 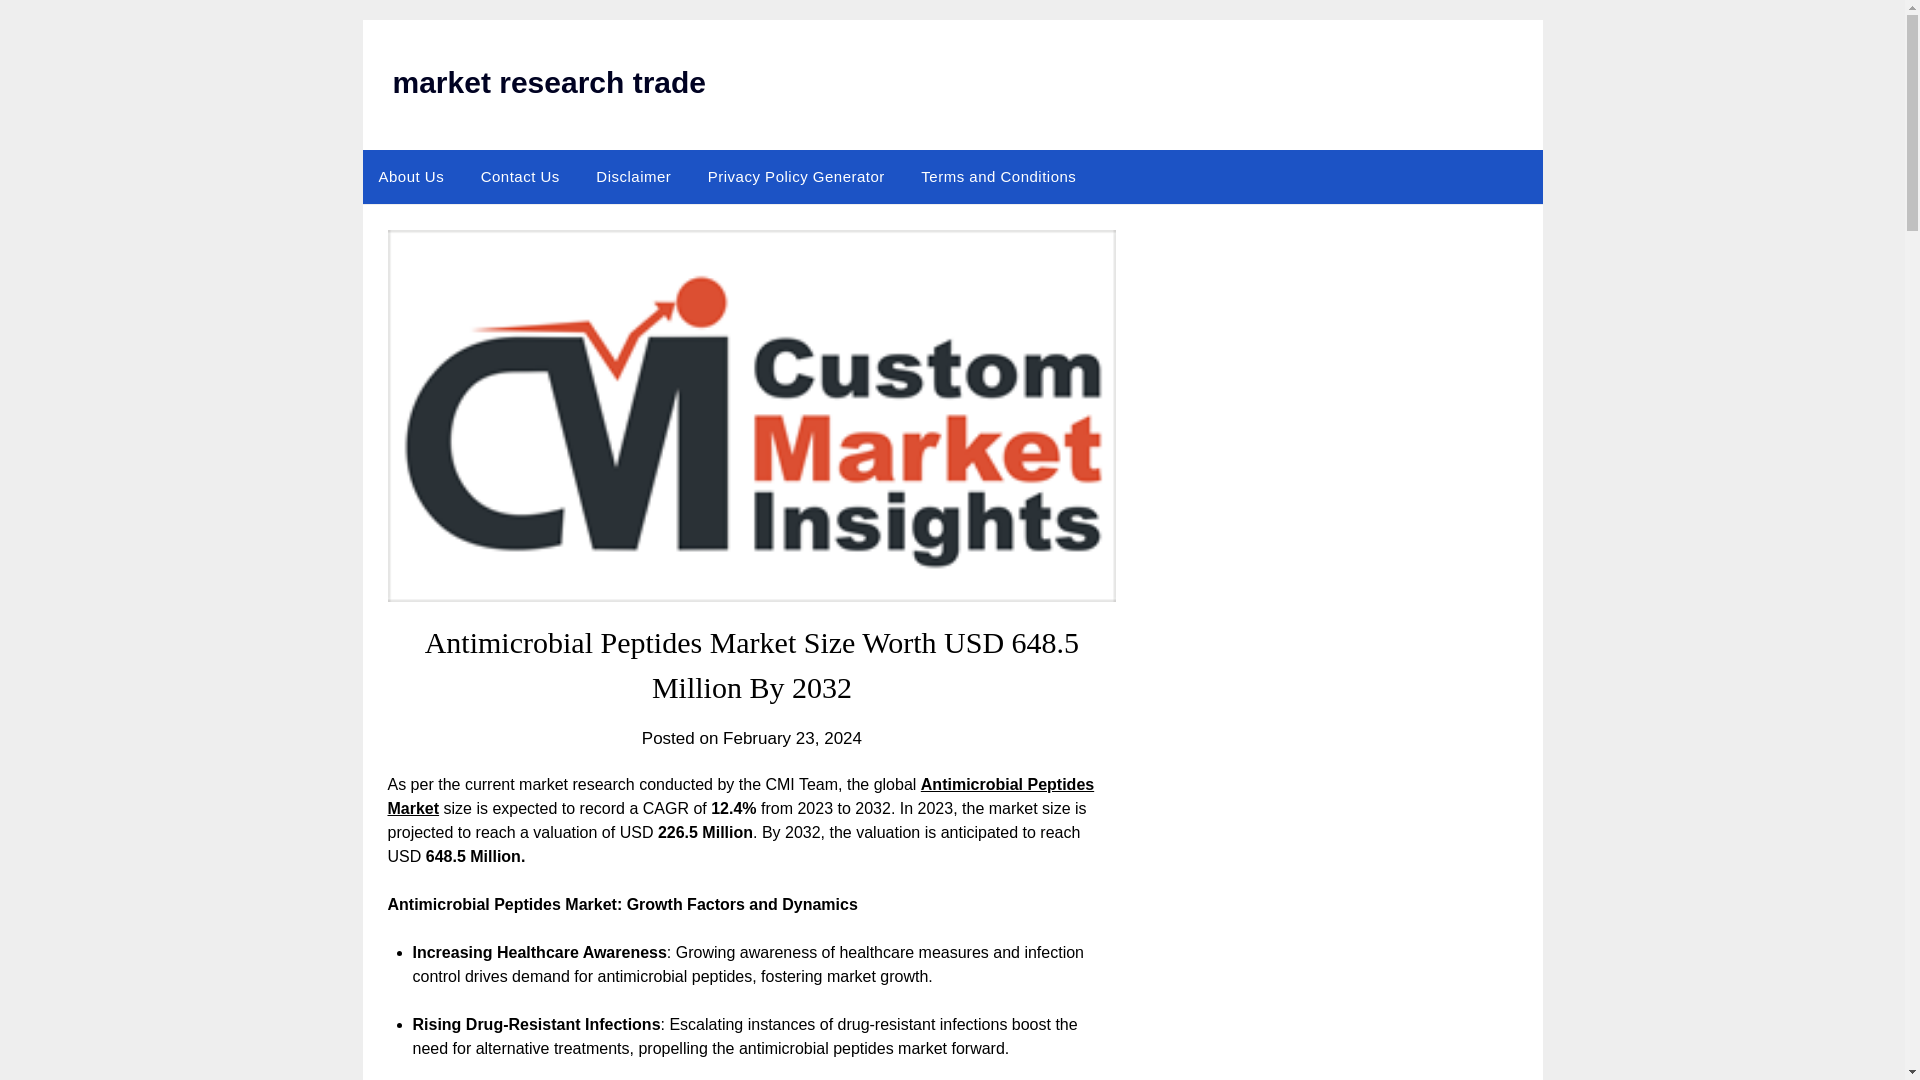 What do you see at coordinates (548, 82) in the screenshot?
I see `market research trade` at bounding box center [548, 82].